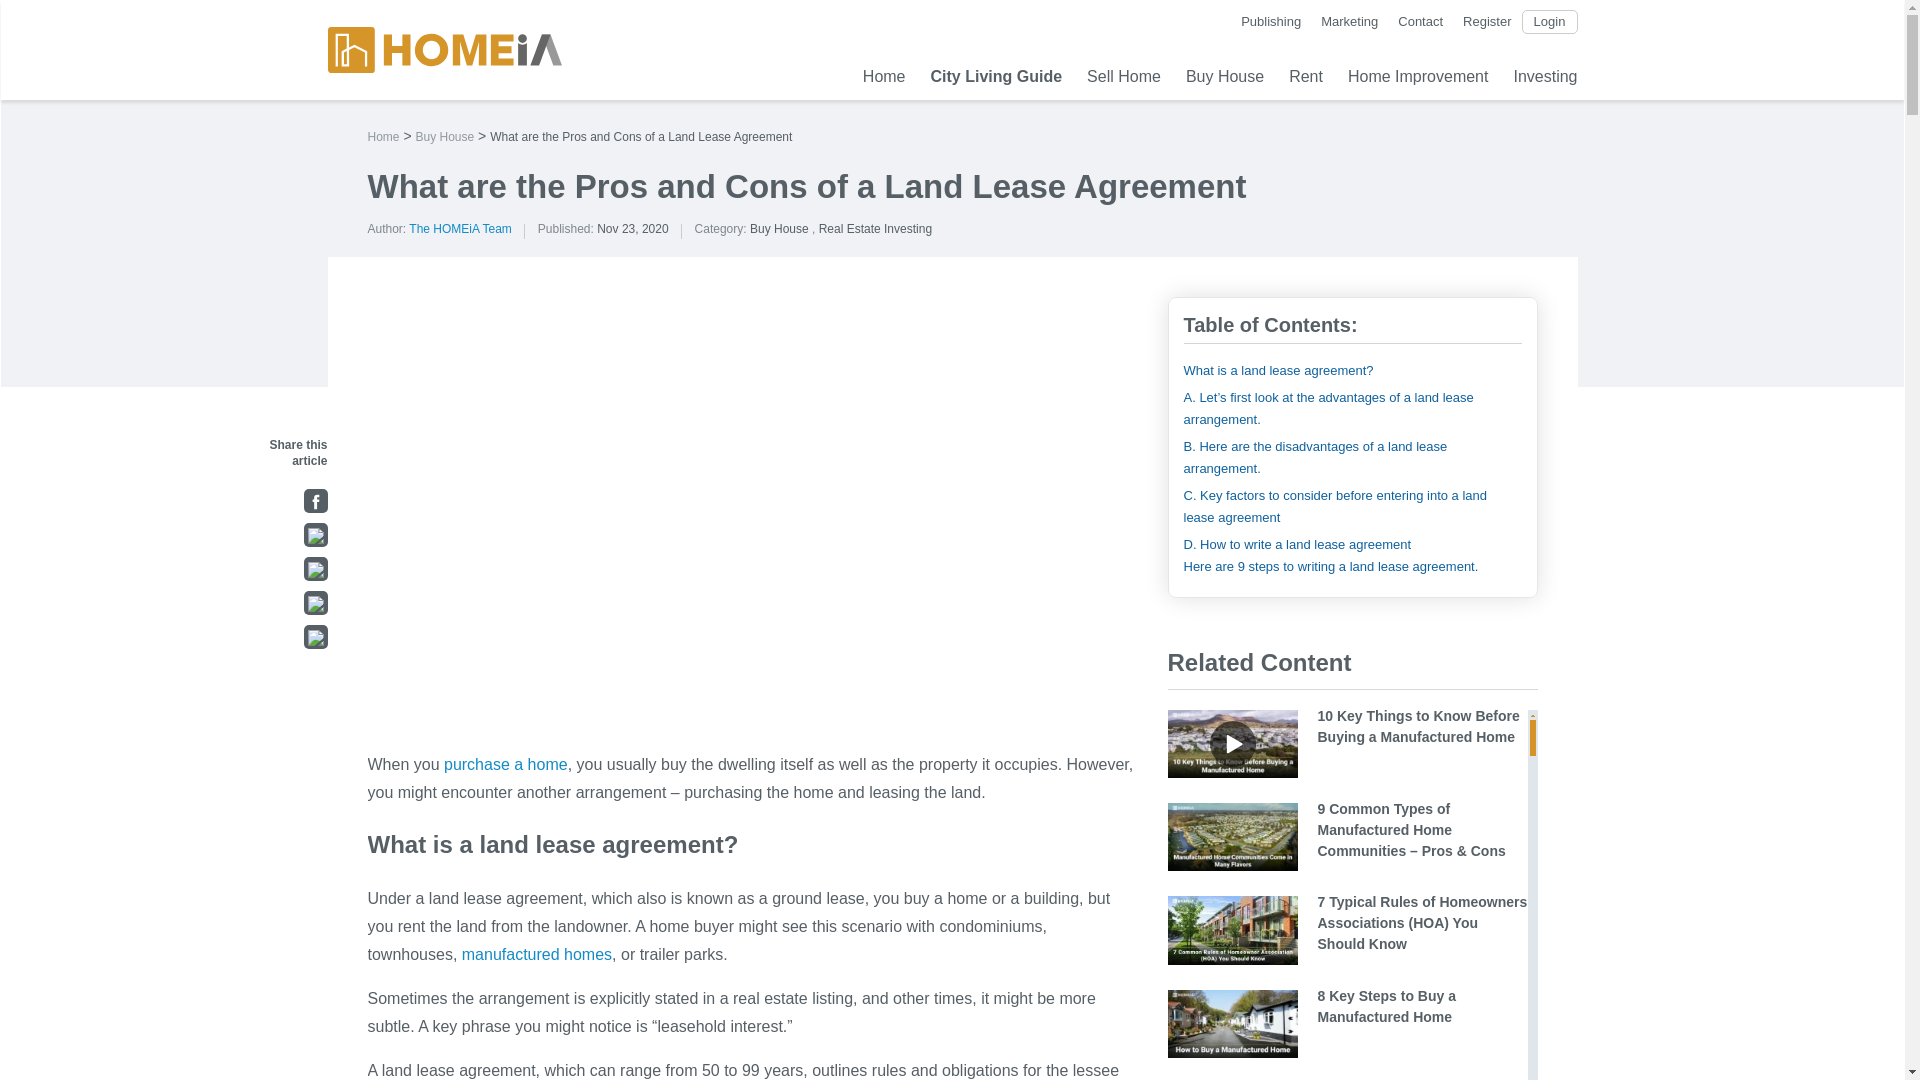 This screenshot has width=1920, height=1080. Describe the element at coordinates (779, 229) in the screenshot. I see `Buy House` at that location.